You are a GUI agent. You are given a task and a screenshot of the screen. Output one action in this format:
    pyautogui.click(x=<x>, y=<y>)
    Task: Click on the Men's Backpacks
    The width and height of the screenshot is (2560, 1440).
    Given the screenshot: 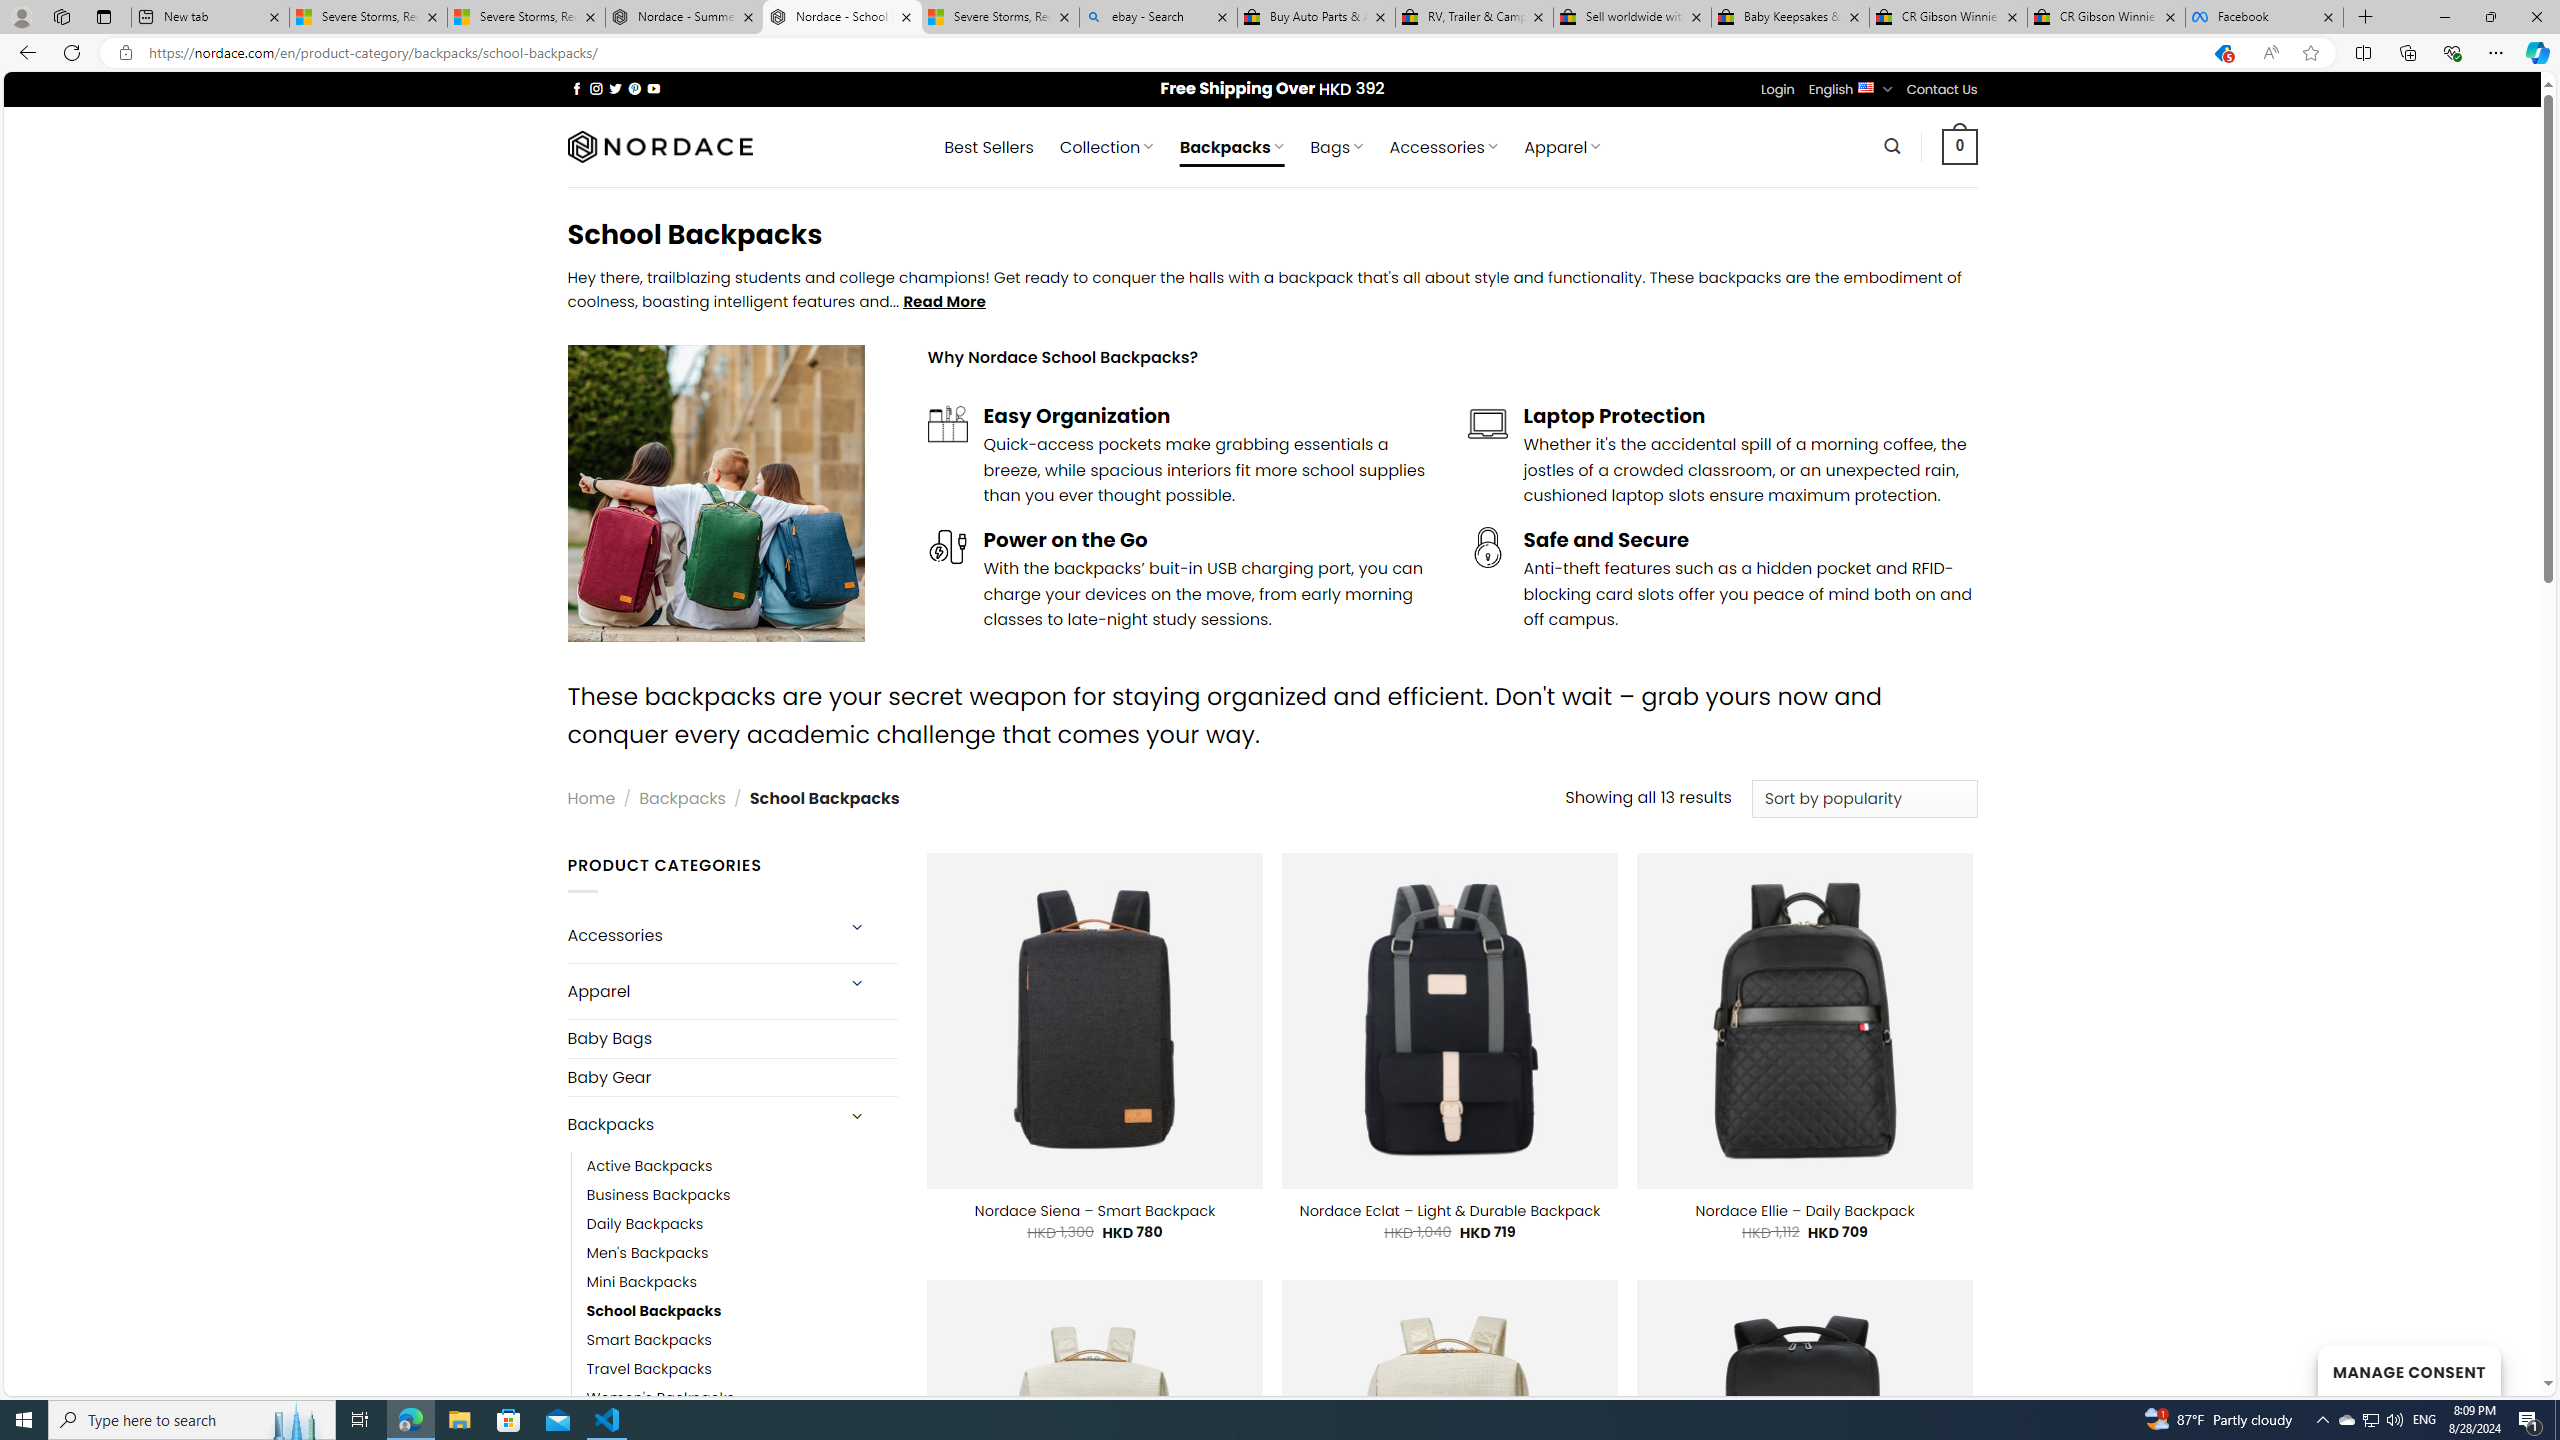 What is the action you would take?
    pyautogui.click(x=742, y=1253)
    